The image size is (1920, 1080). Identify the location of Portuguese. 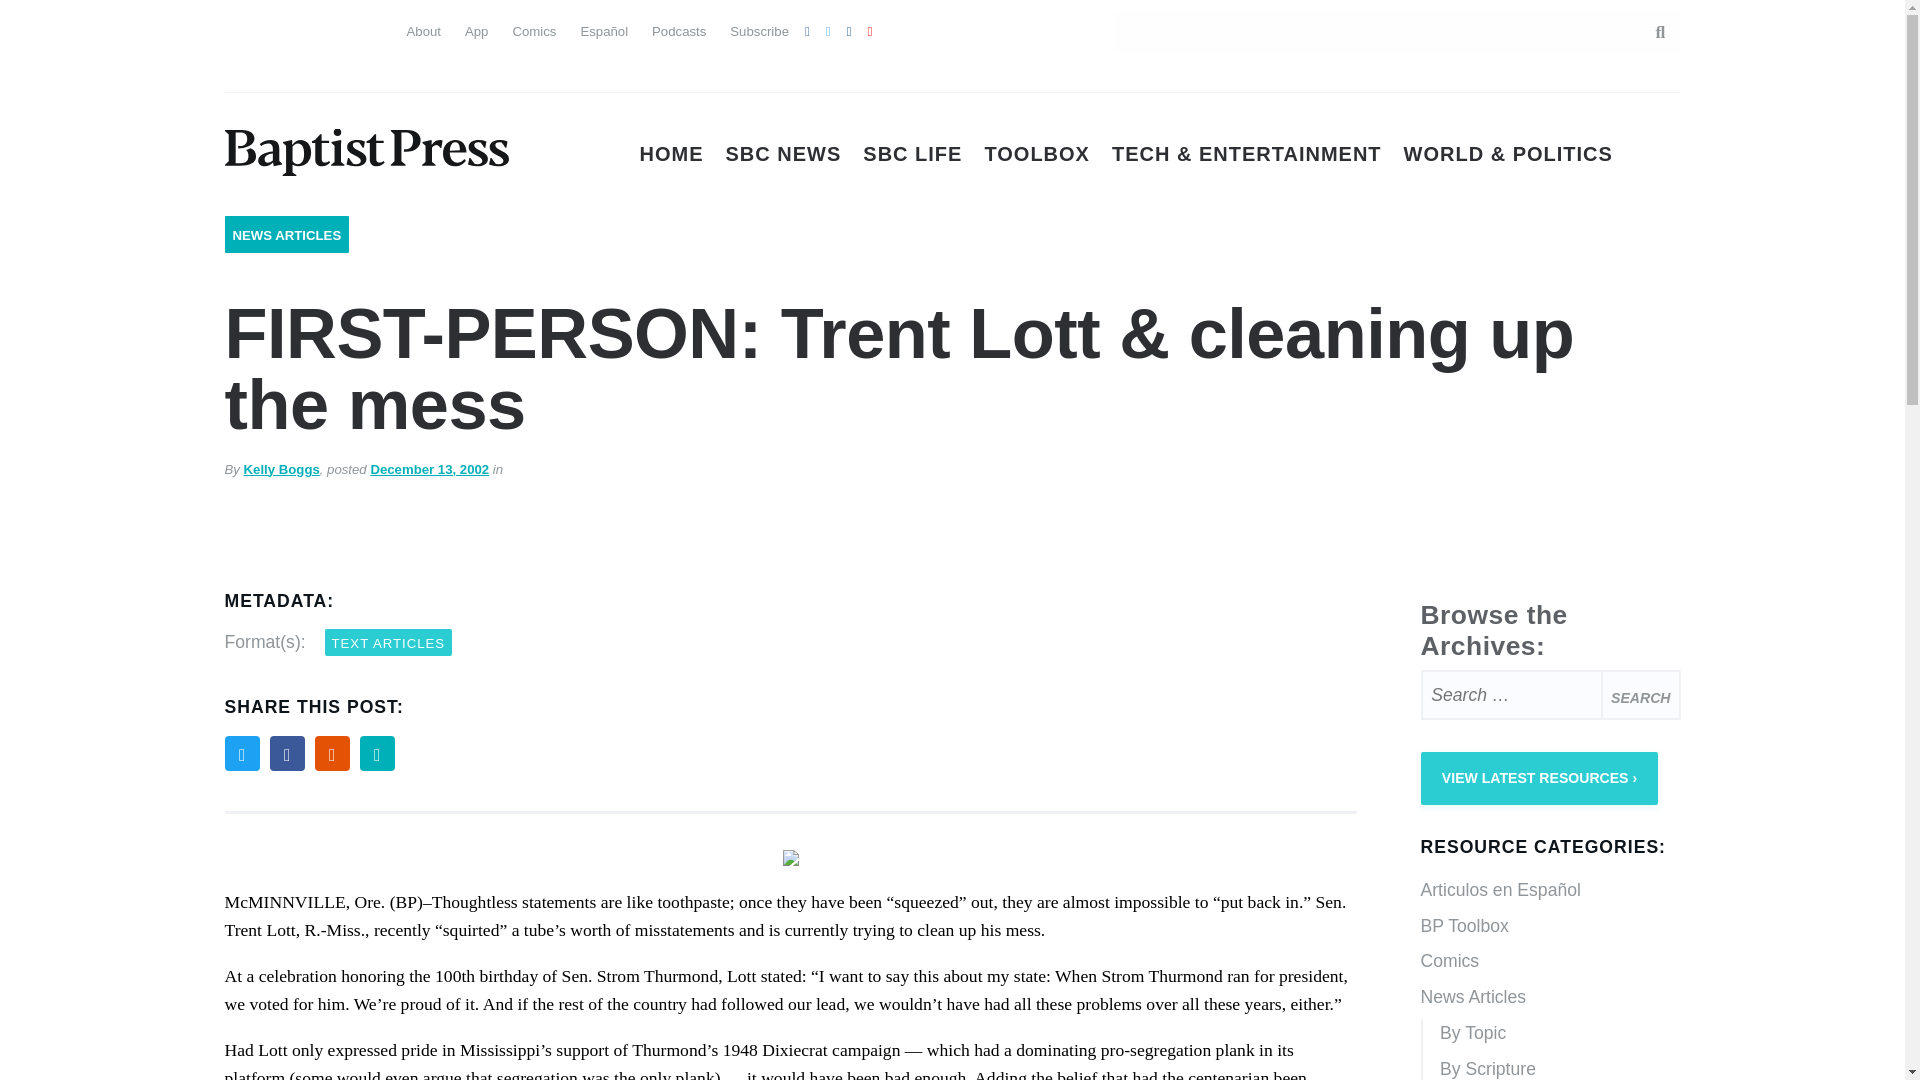
(312, 28).